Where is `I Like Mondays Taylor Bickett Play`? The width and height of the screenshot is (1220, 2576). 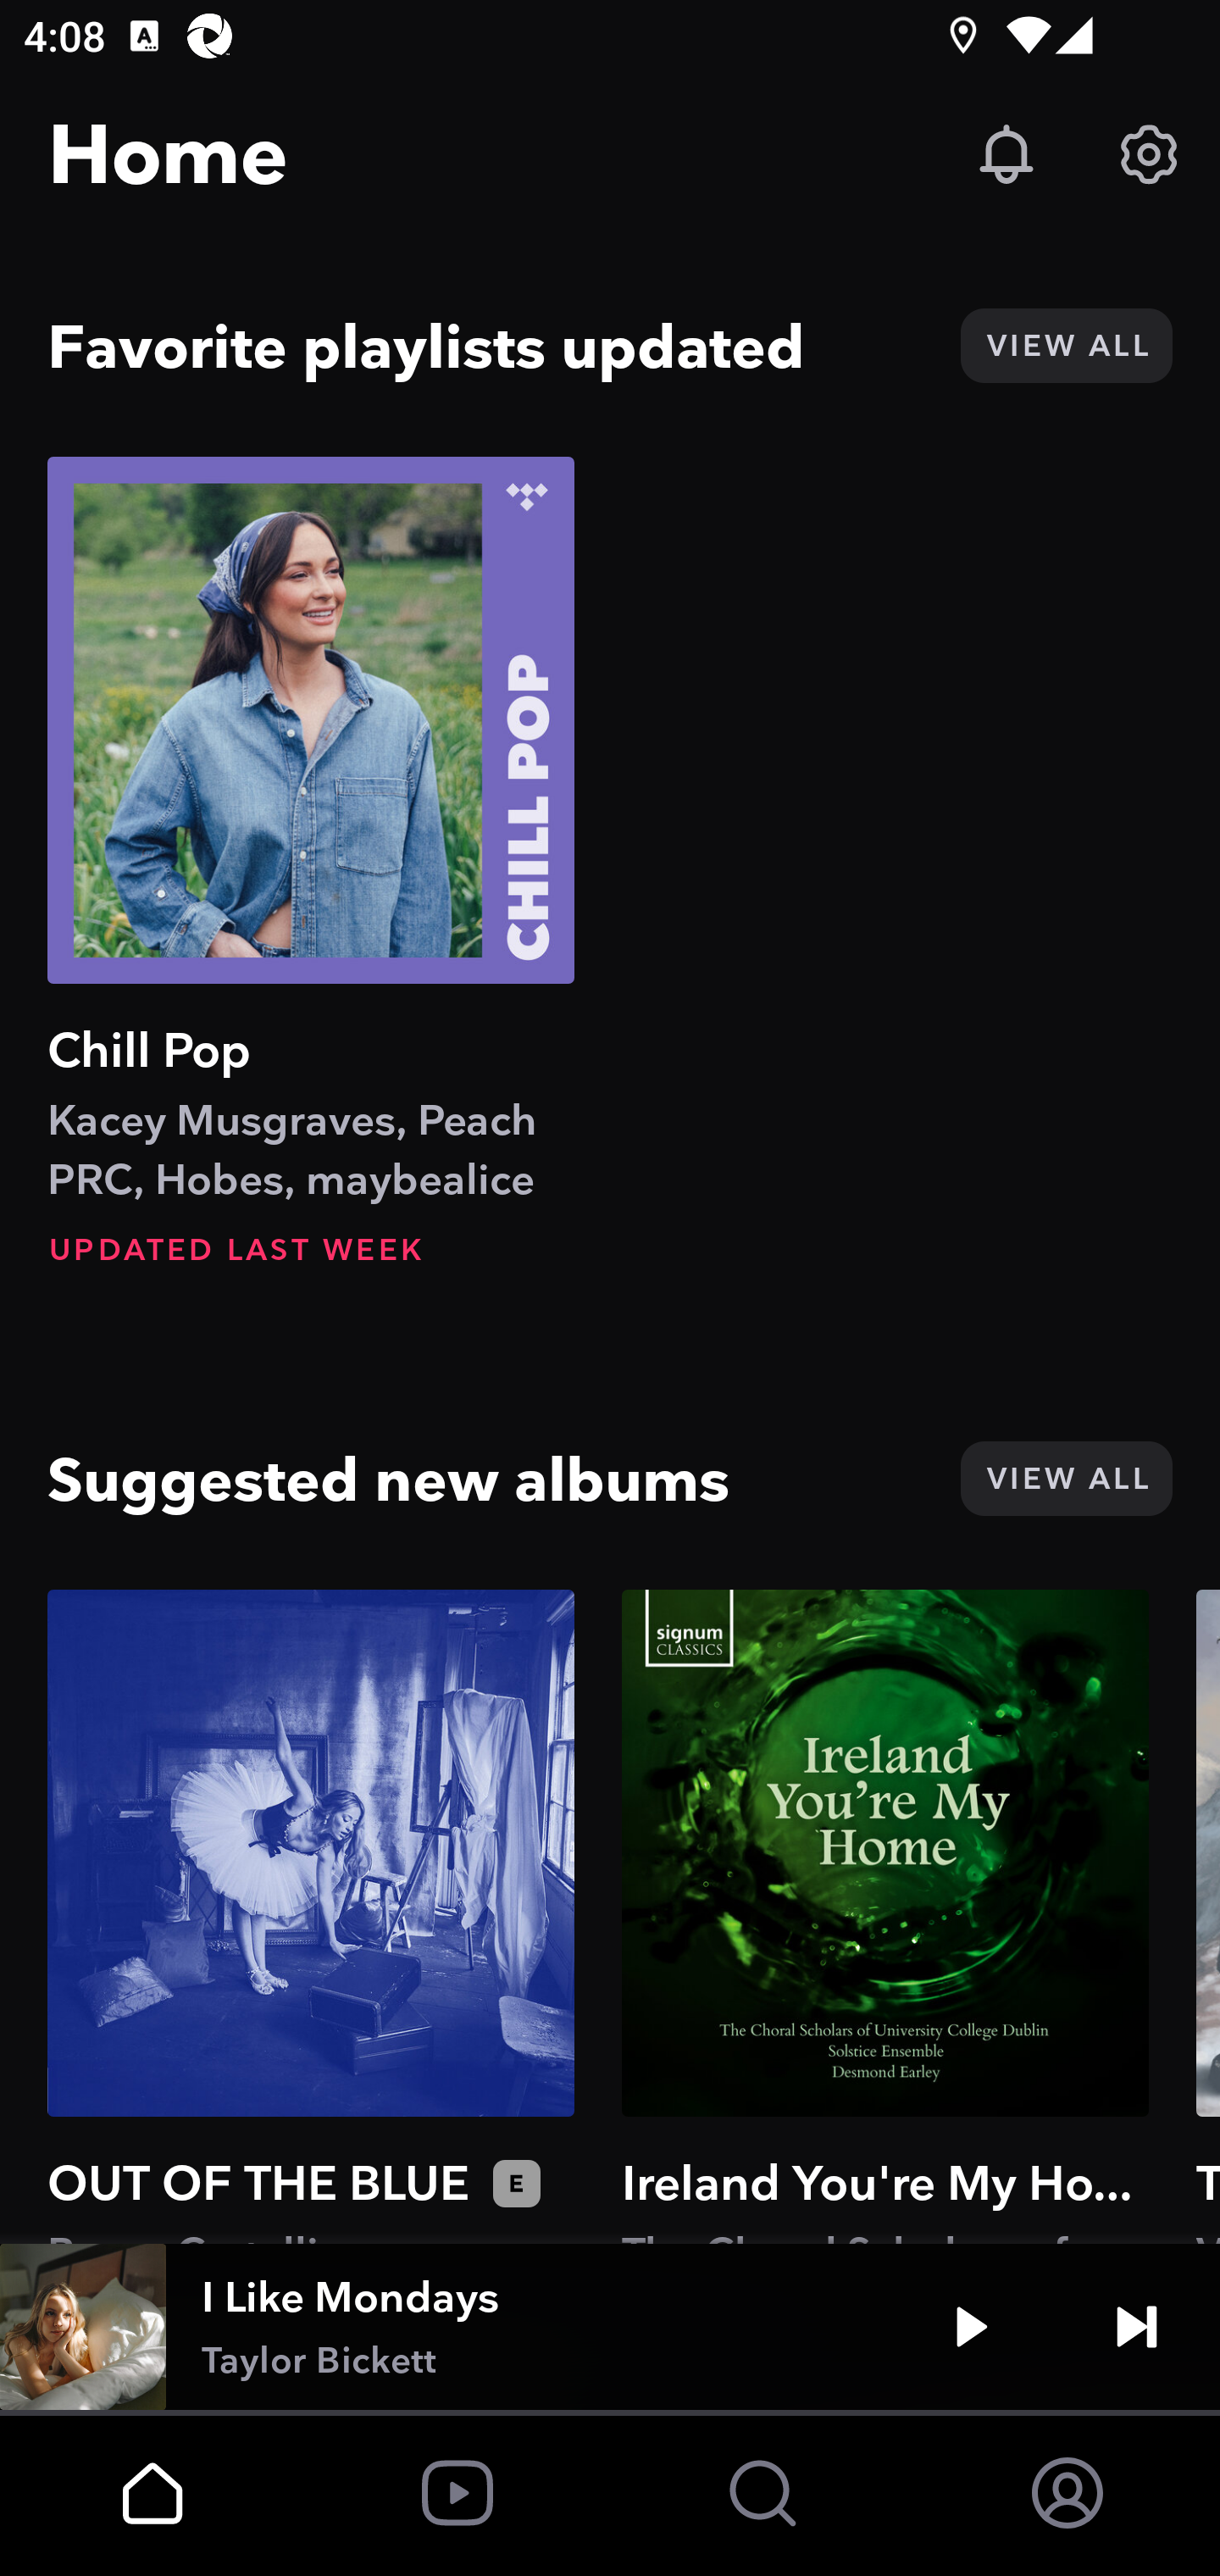
I Like Mondays Taylor Bickett Play is located at coordinates (610, 2327).